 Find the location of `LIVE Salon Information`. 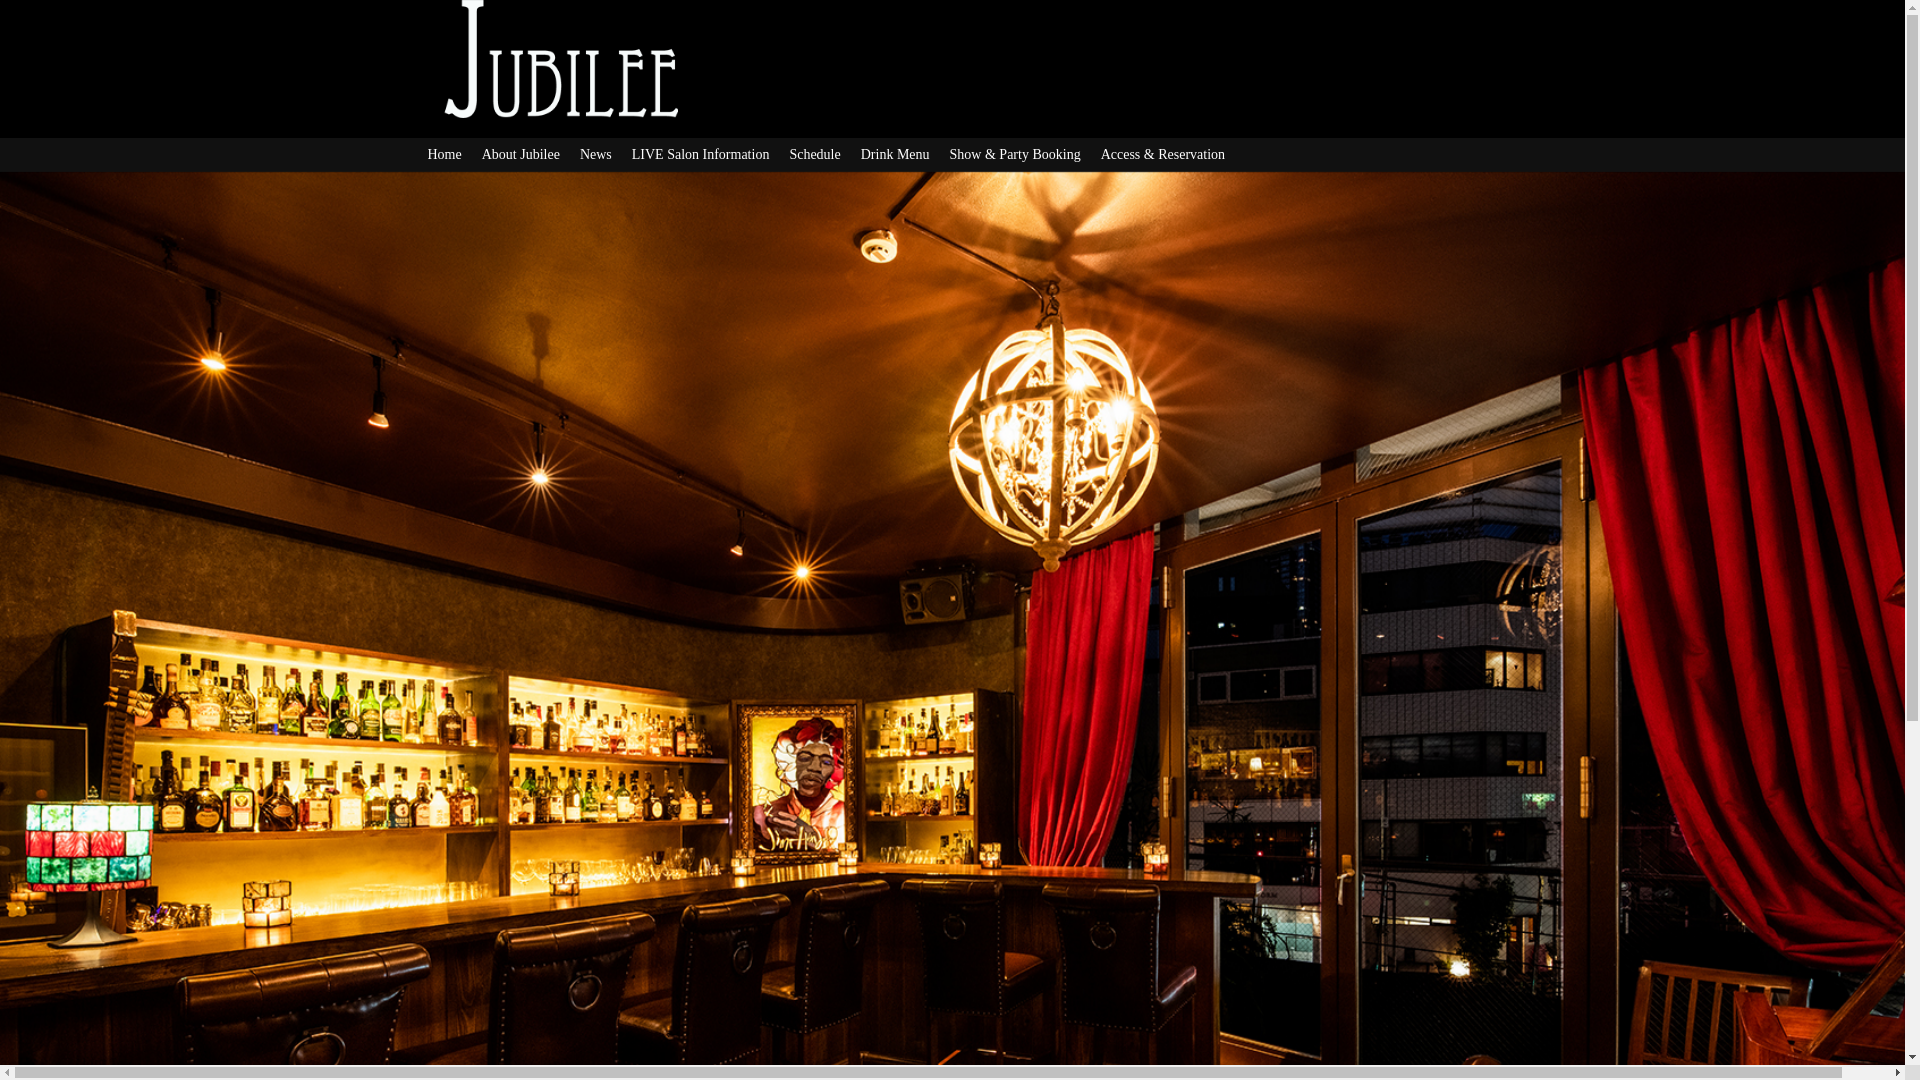

LIVE Salon Information is located at coordinates (711, 155).